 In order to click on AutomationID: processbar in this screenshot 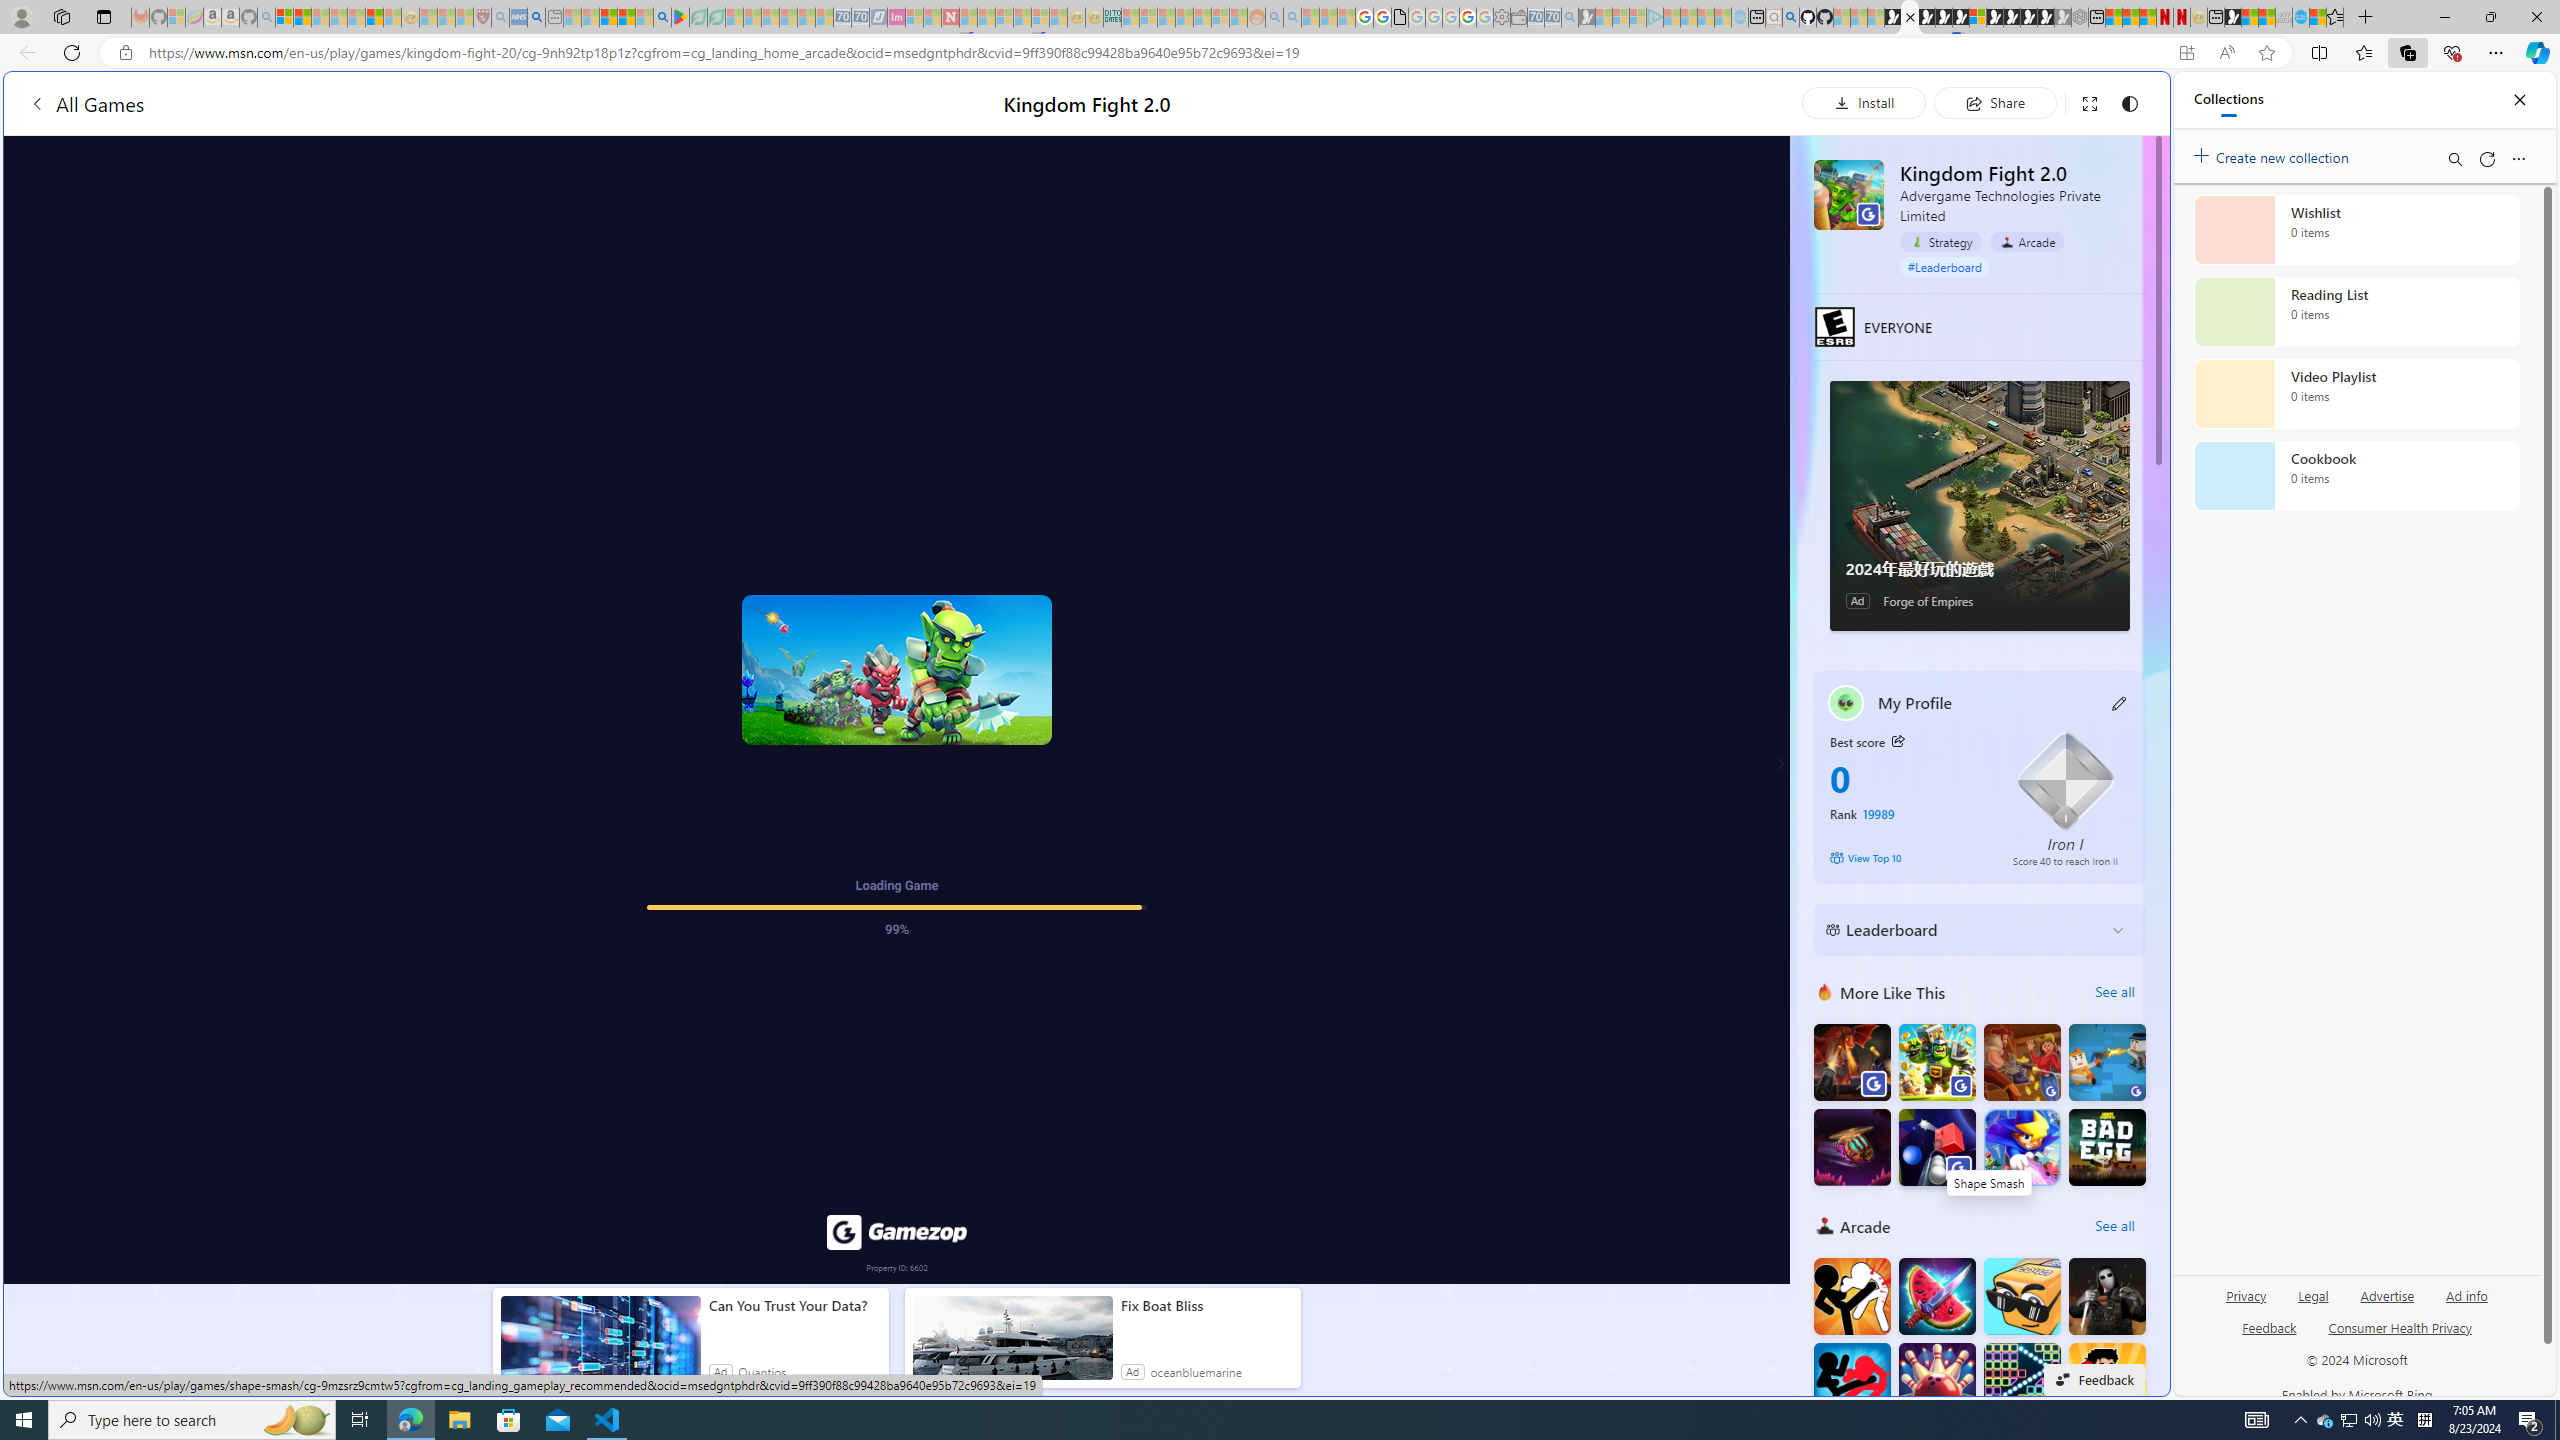, I will do `click(897, 710)`.